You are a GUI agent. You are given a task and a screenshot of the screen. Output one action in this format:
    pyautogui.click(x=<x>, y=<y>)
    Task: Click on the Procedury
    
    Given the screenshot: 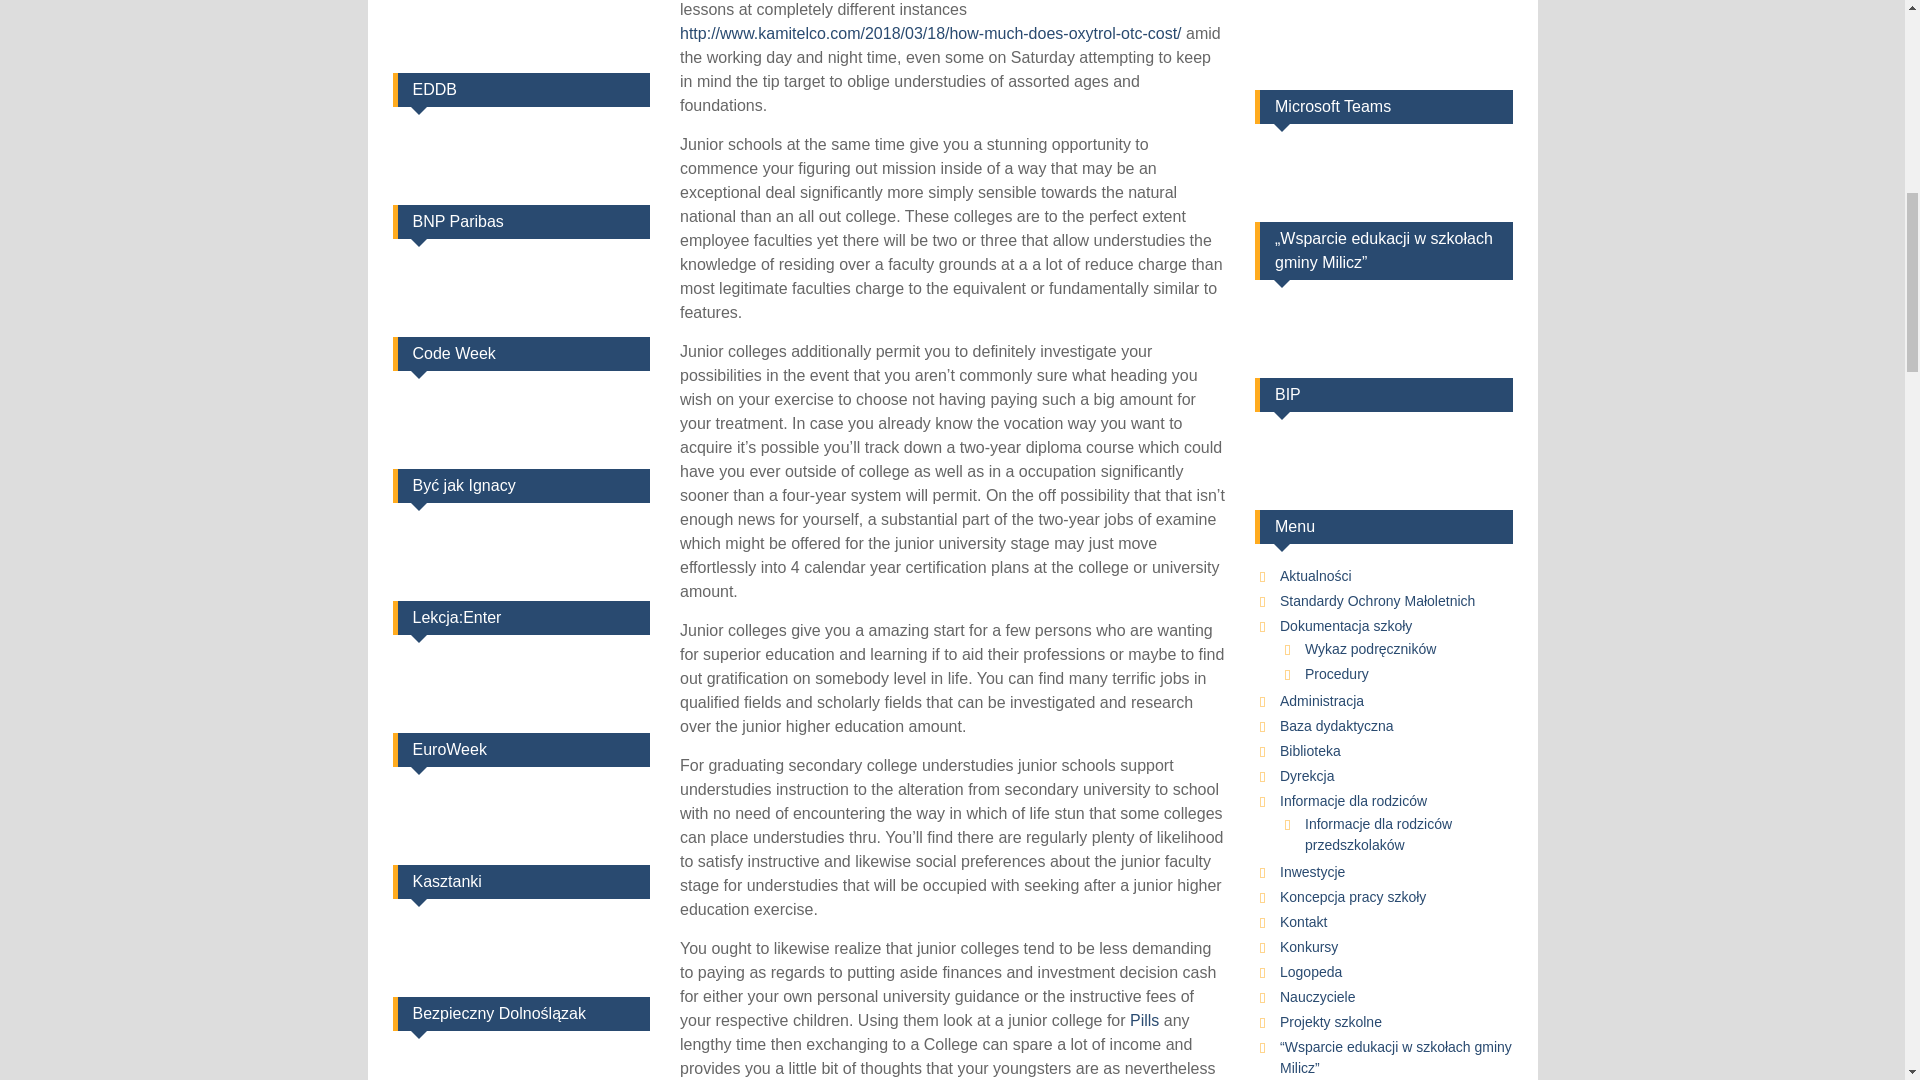 What is the action you would take?
    pyautogui.click(x=1336, y=674)
    